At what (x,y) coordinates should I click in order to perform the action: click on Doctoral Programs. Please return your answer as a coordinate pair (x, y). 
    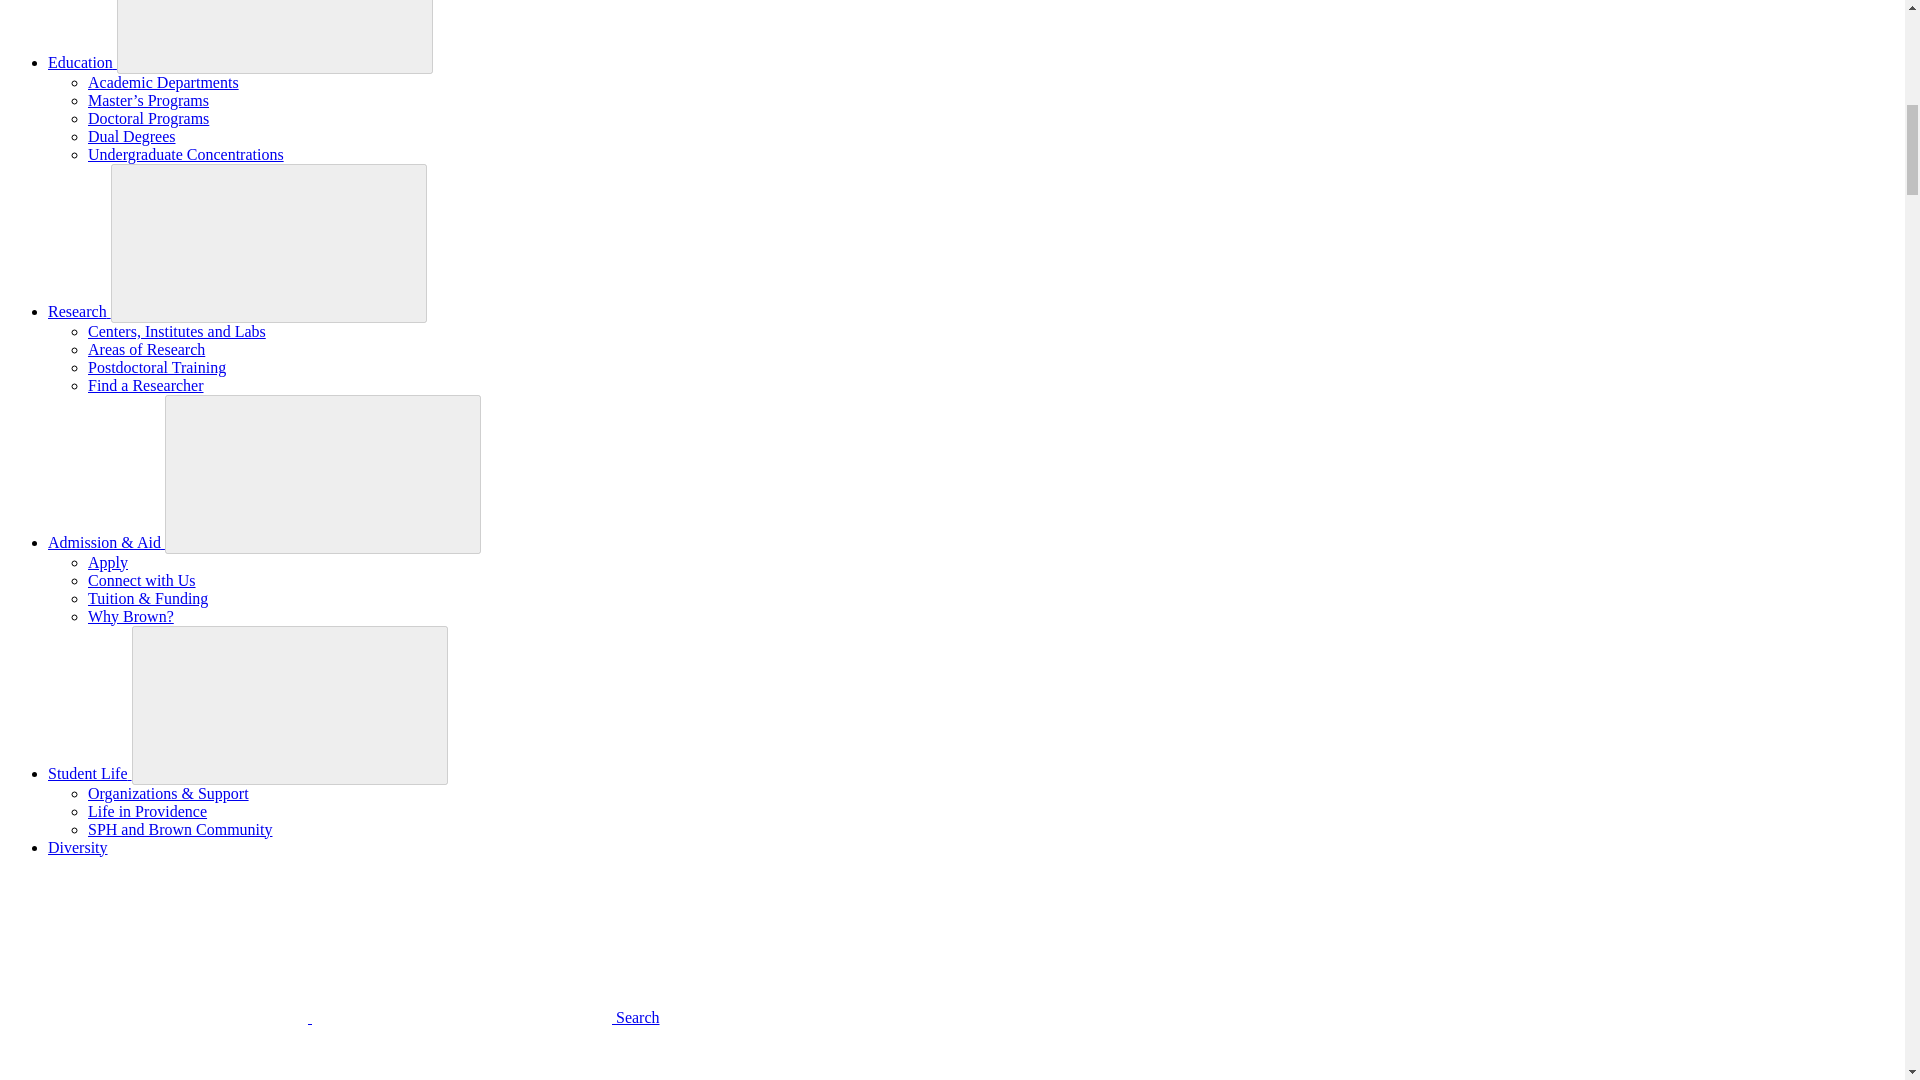
    Looking at the image, I should click on (148, 118).